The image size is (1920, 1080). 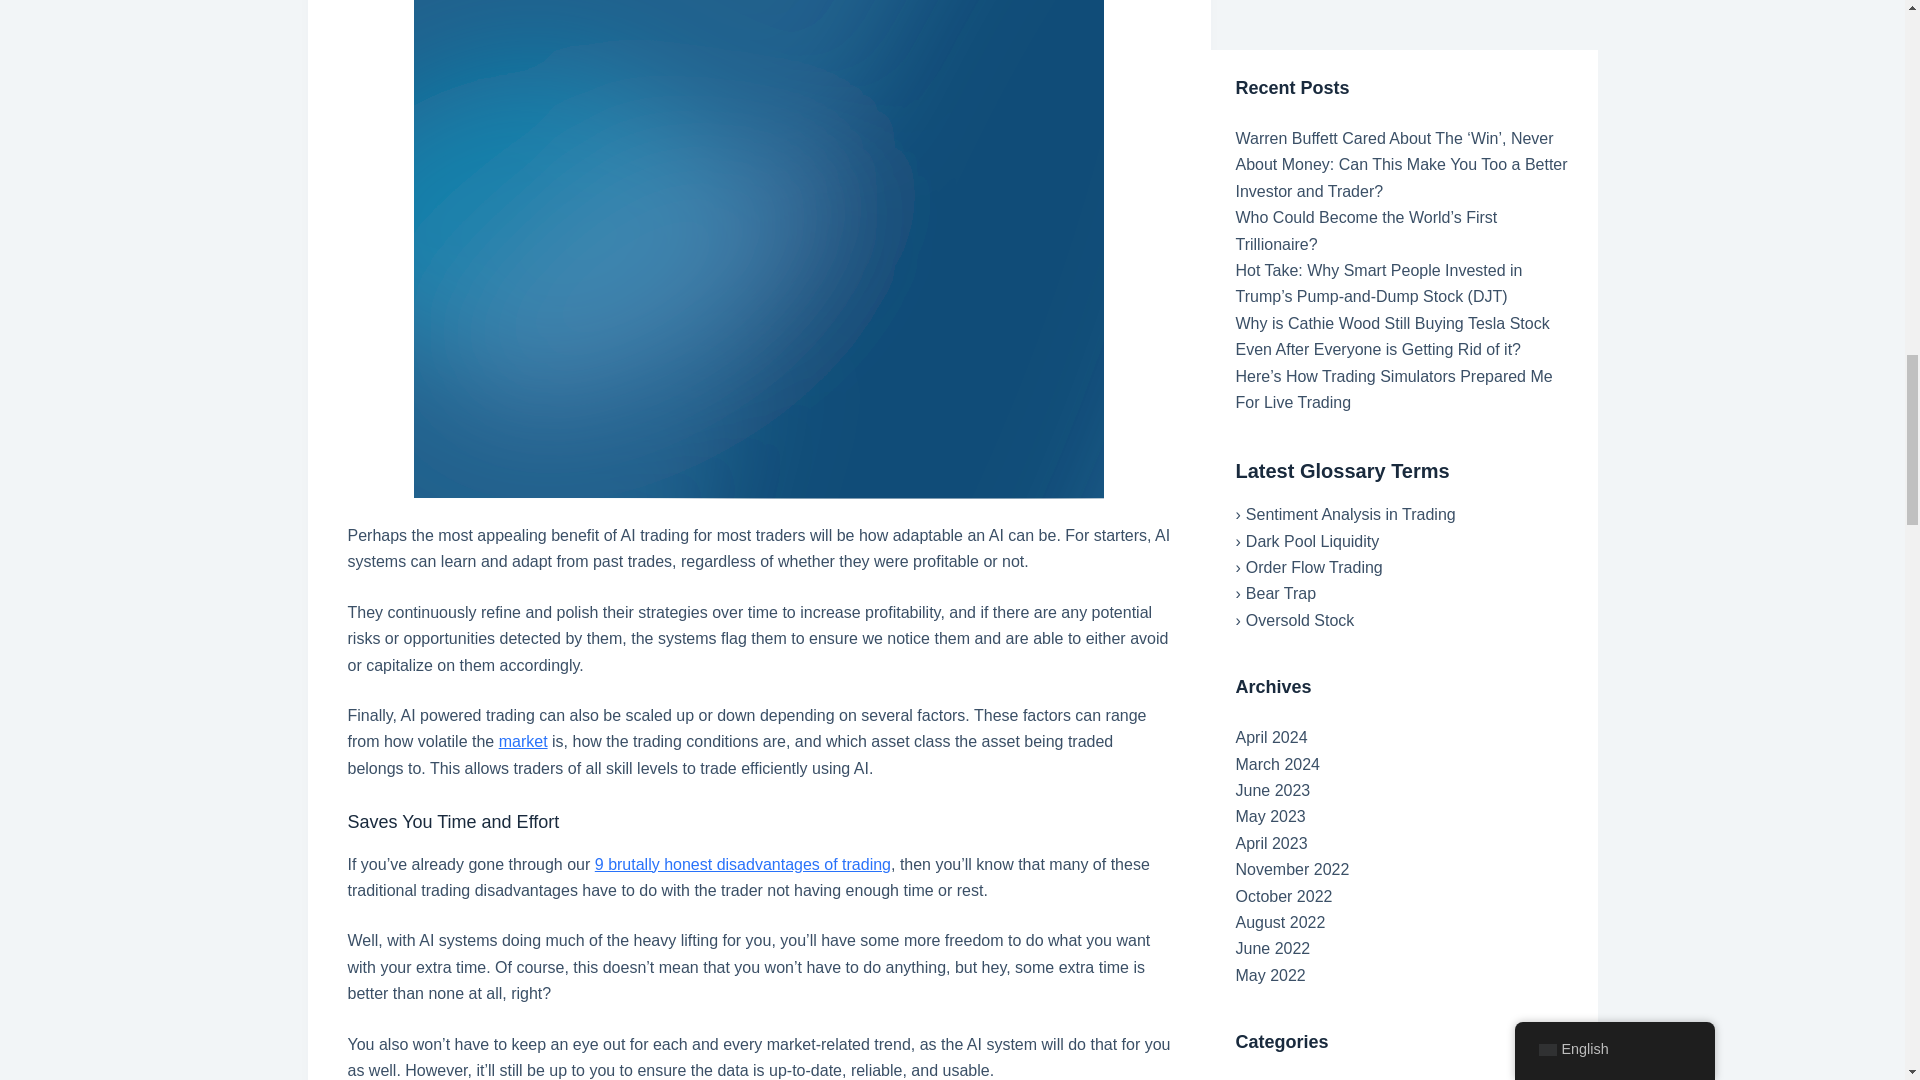 What do you see at coordinates (523, 741) in the screenshot?
I see `market` at bounding box center [523, 741].